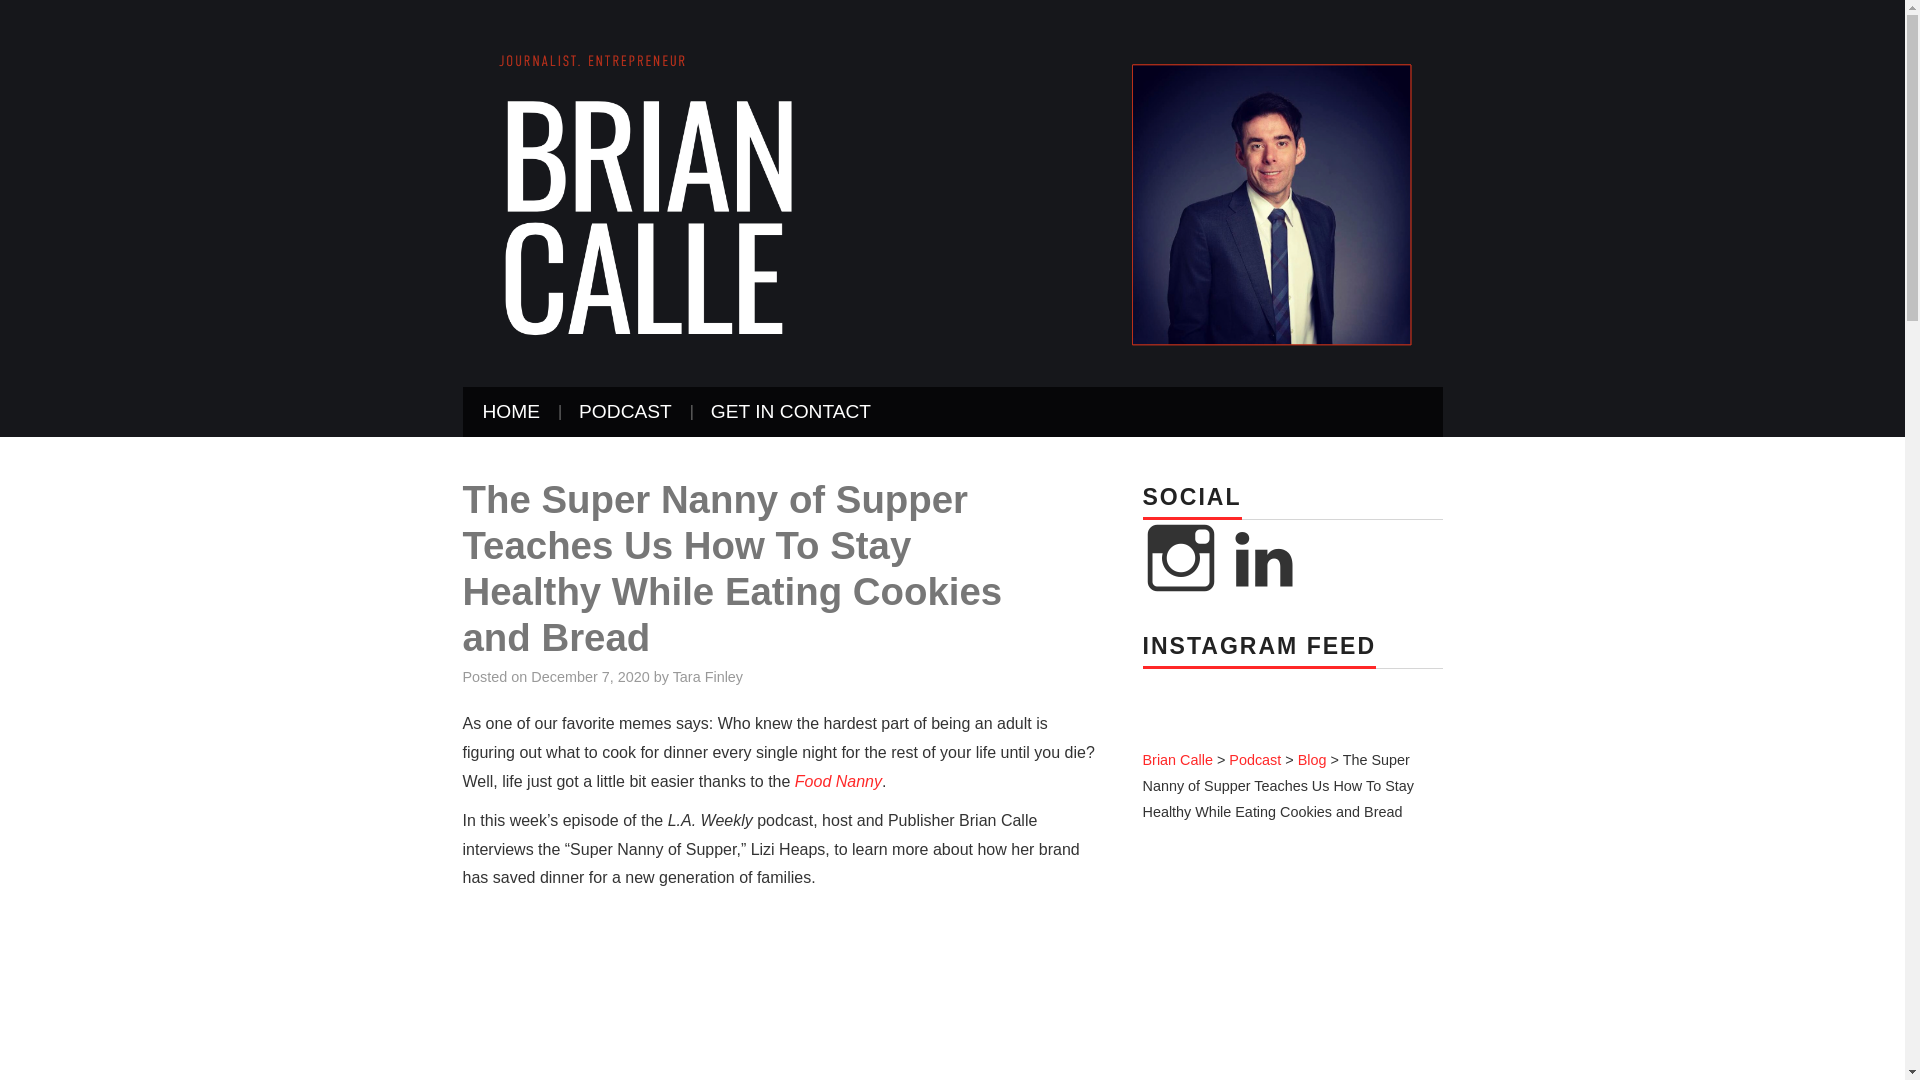 This screenshot has width=1920, height=1080. I want to click on Tara Finley, so click(708, 676).